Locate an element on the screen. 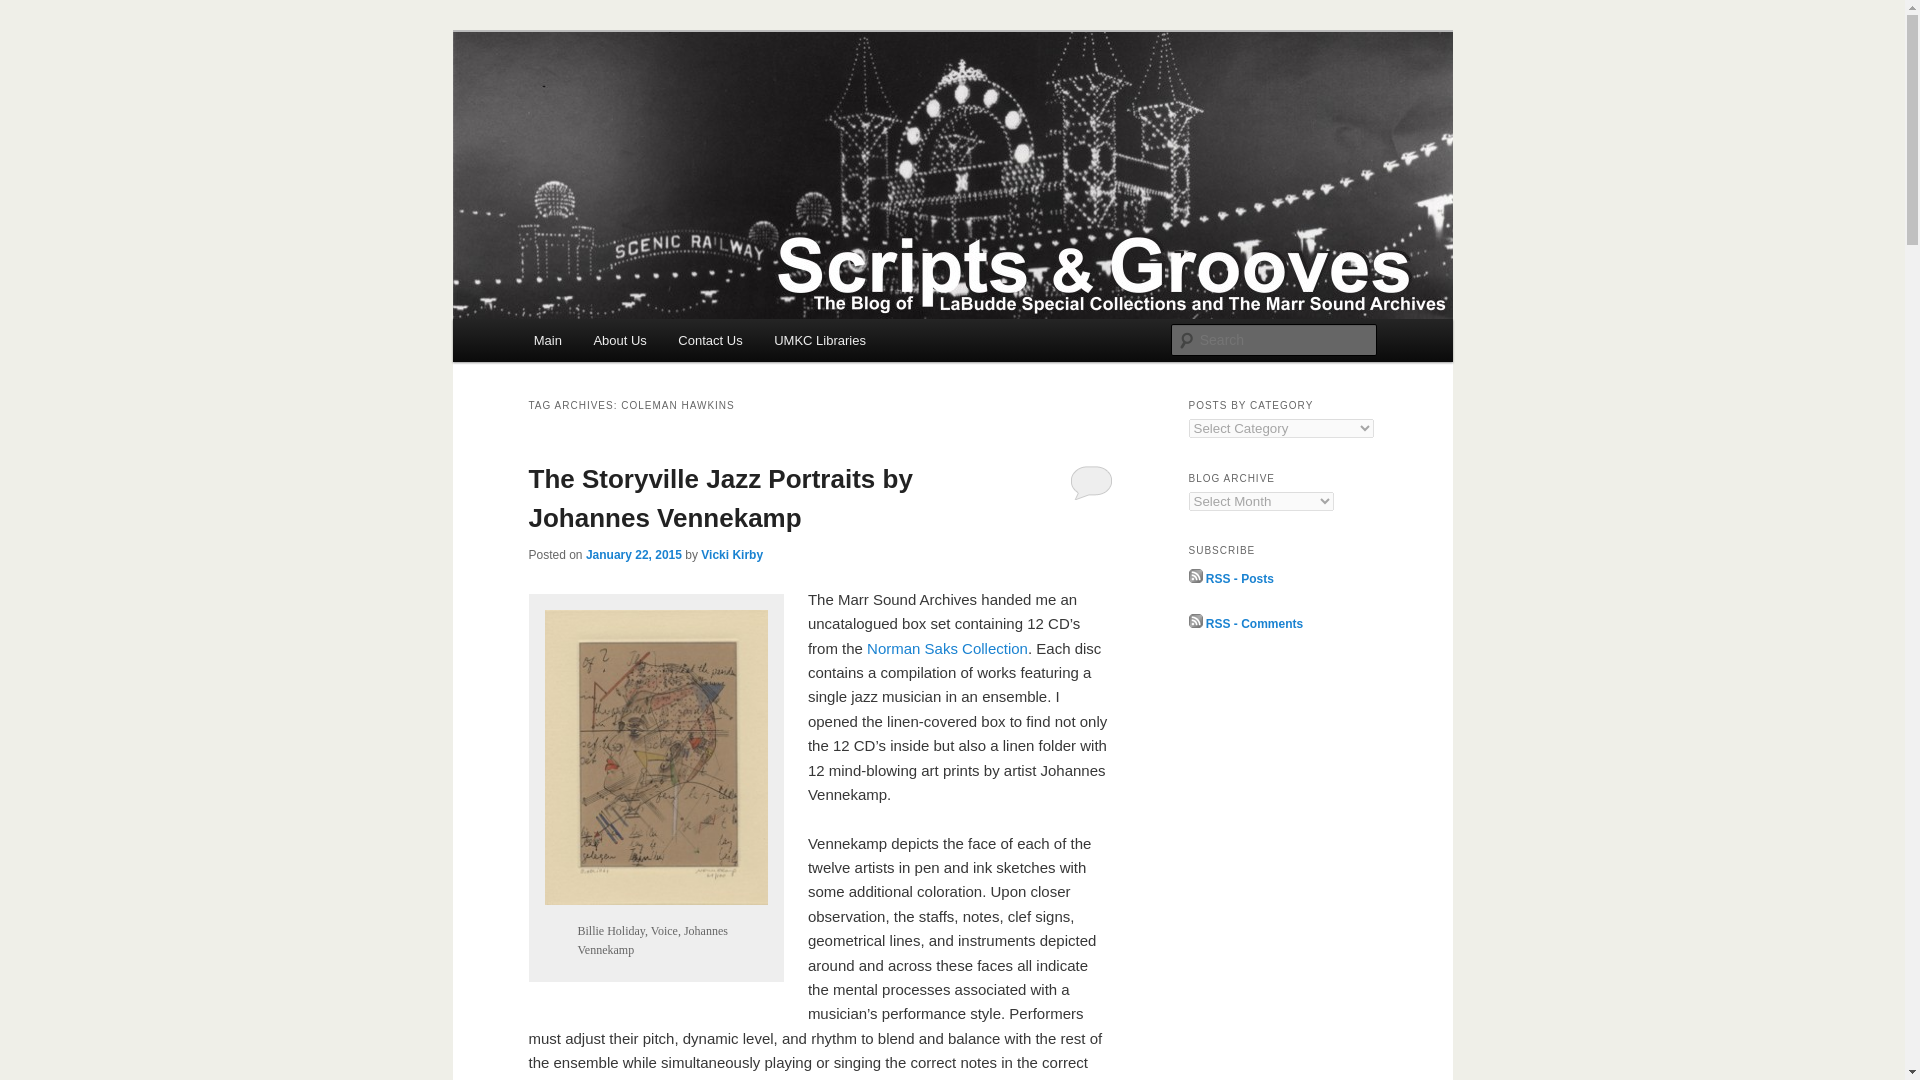 The width and height of the screenshot is (1920, 1080). Norman Saks Collection is located at coordinates (947, 648).